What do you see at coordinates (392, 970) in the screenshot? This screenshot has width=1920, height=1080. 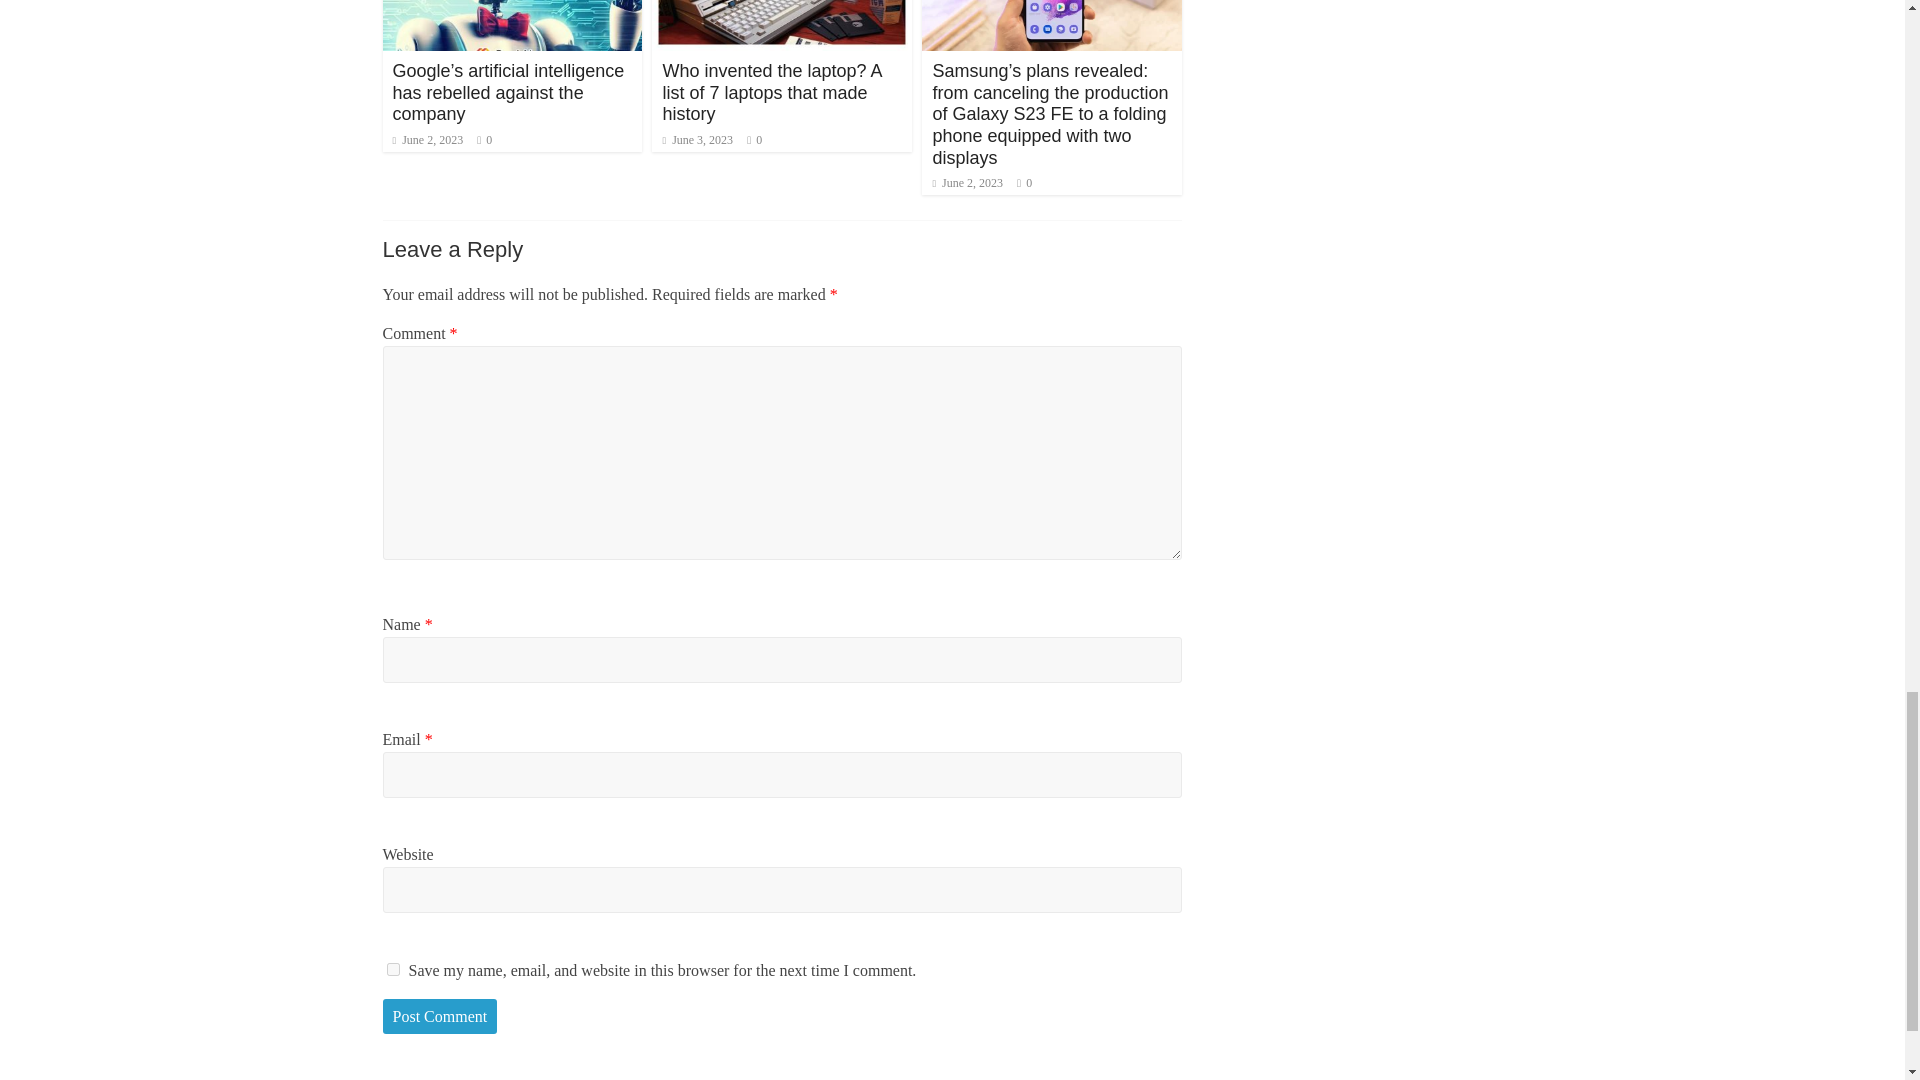 I see `yes` at bounding box center [392, 970].